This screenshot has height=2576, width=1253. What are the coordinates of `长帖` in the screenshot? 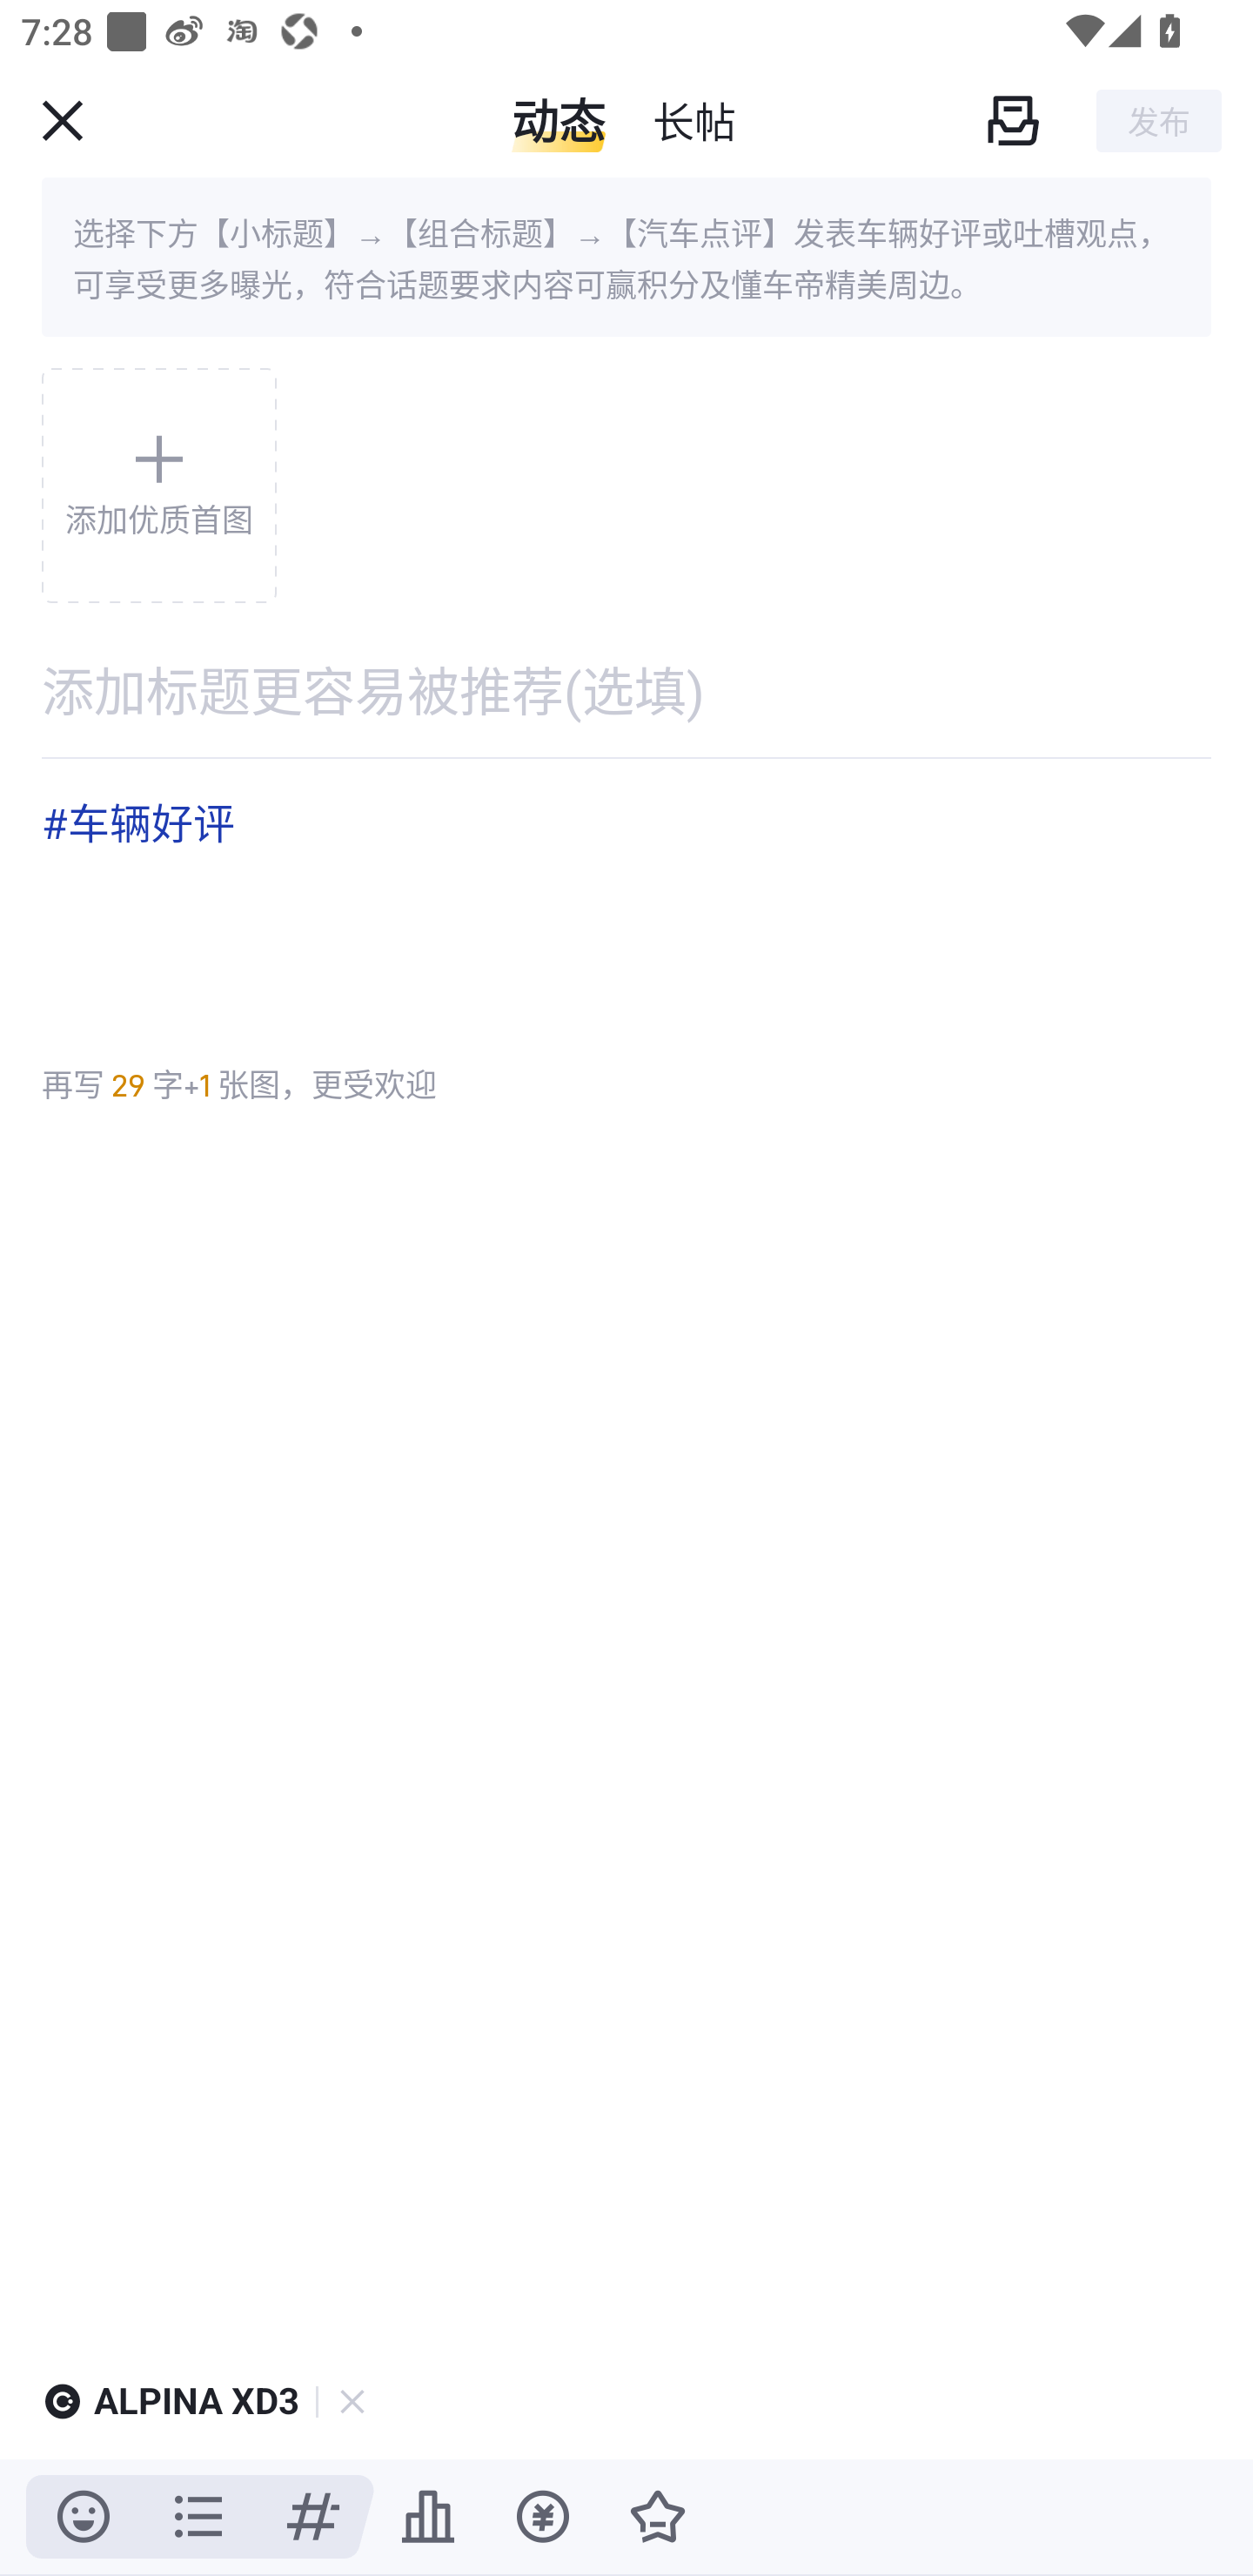 It's located at (694, 120).